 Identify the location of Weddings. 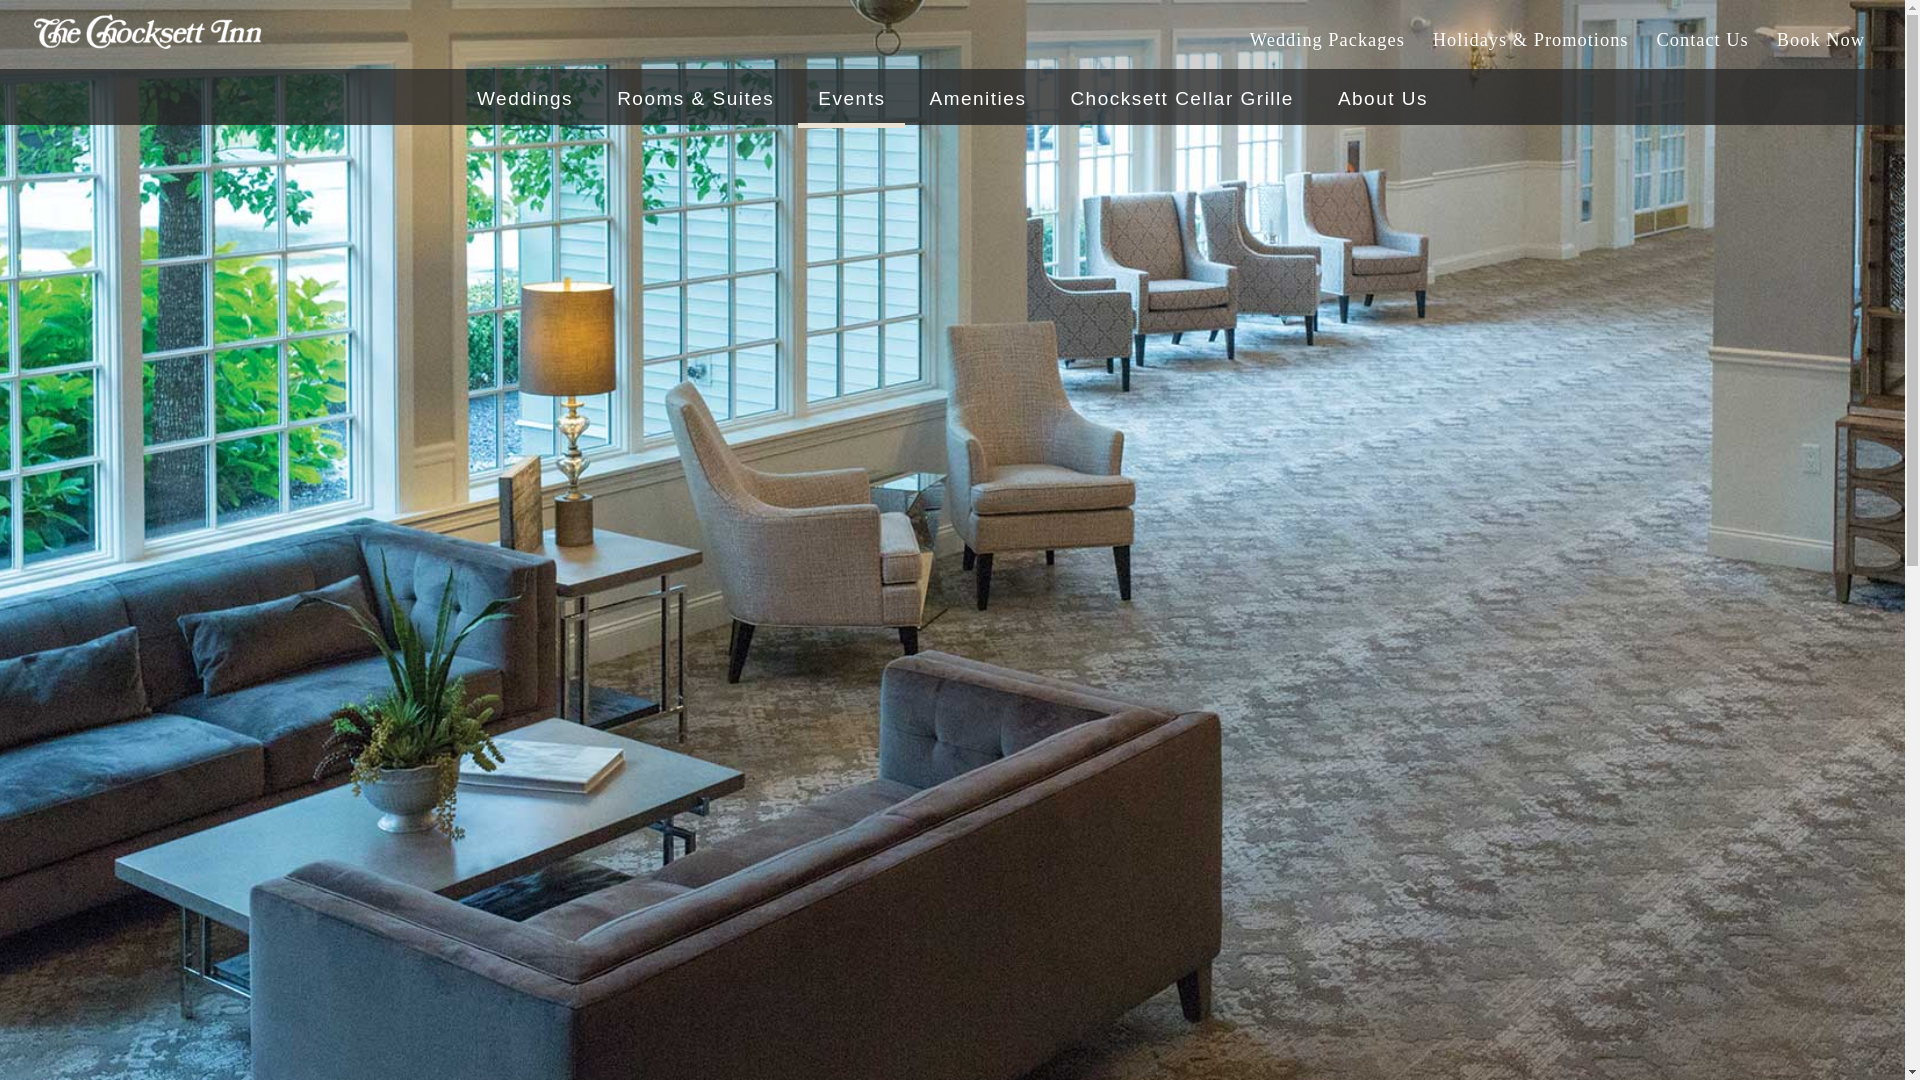
(524, 98).